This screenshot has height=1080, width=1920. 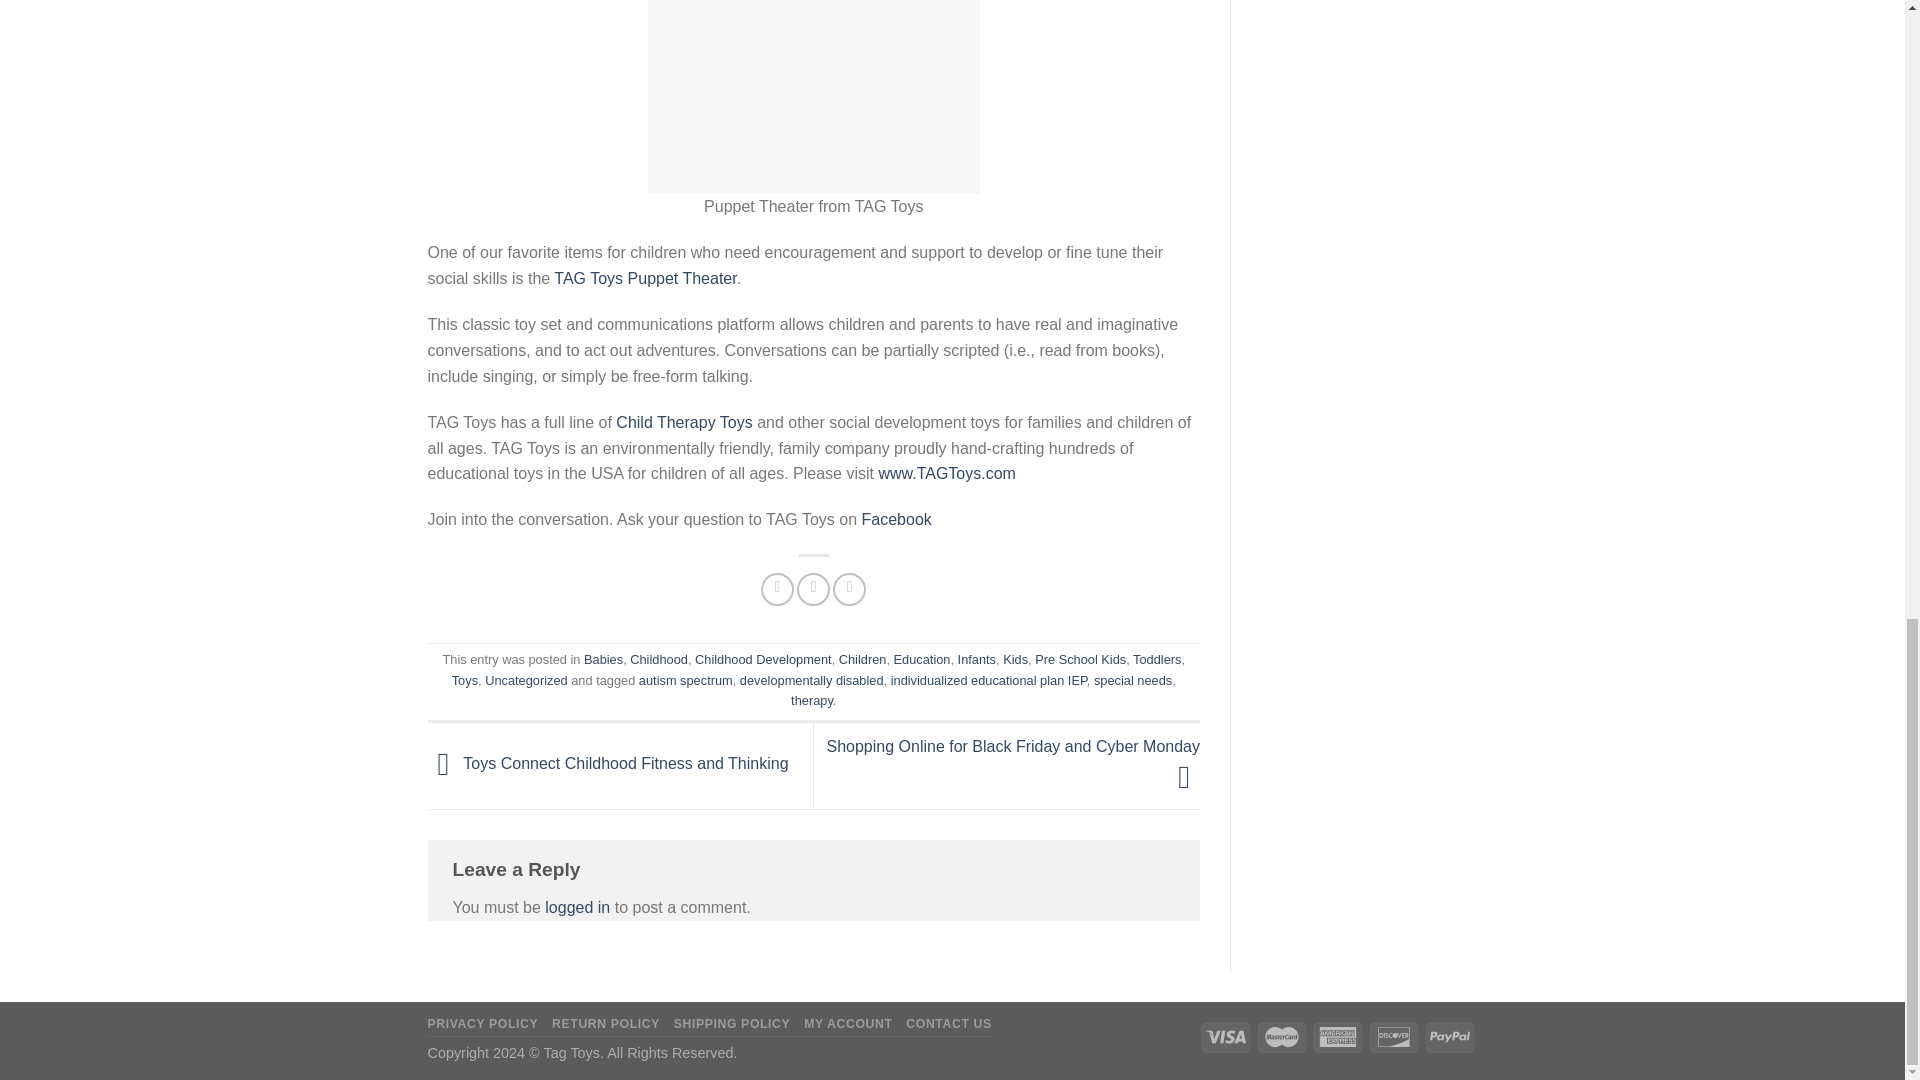 What do you see at coordinates (777, 589) in the screenshot?
I see `Share on Facebook` at bounding box center [777, 589].